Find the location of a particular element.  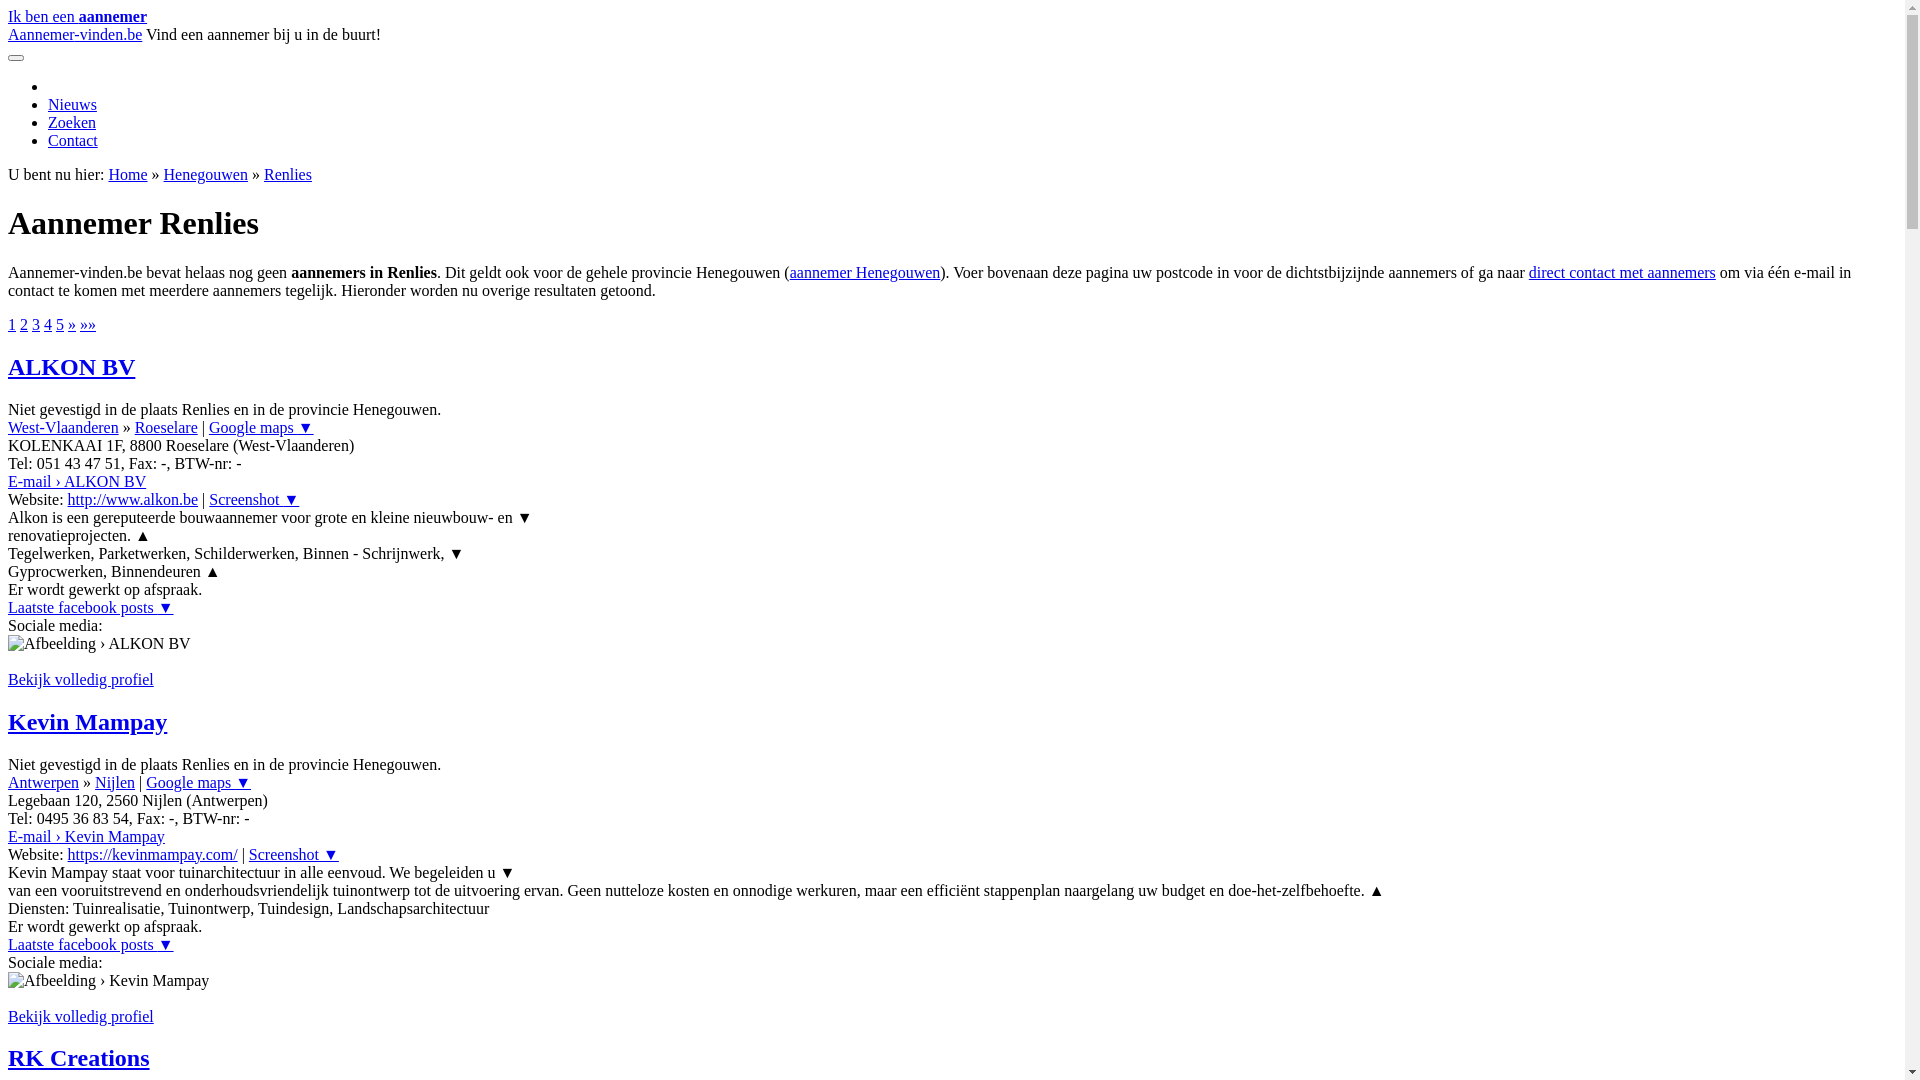

Nieuws is located at coordinates (72, 104).